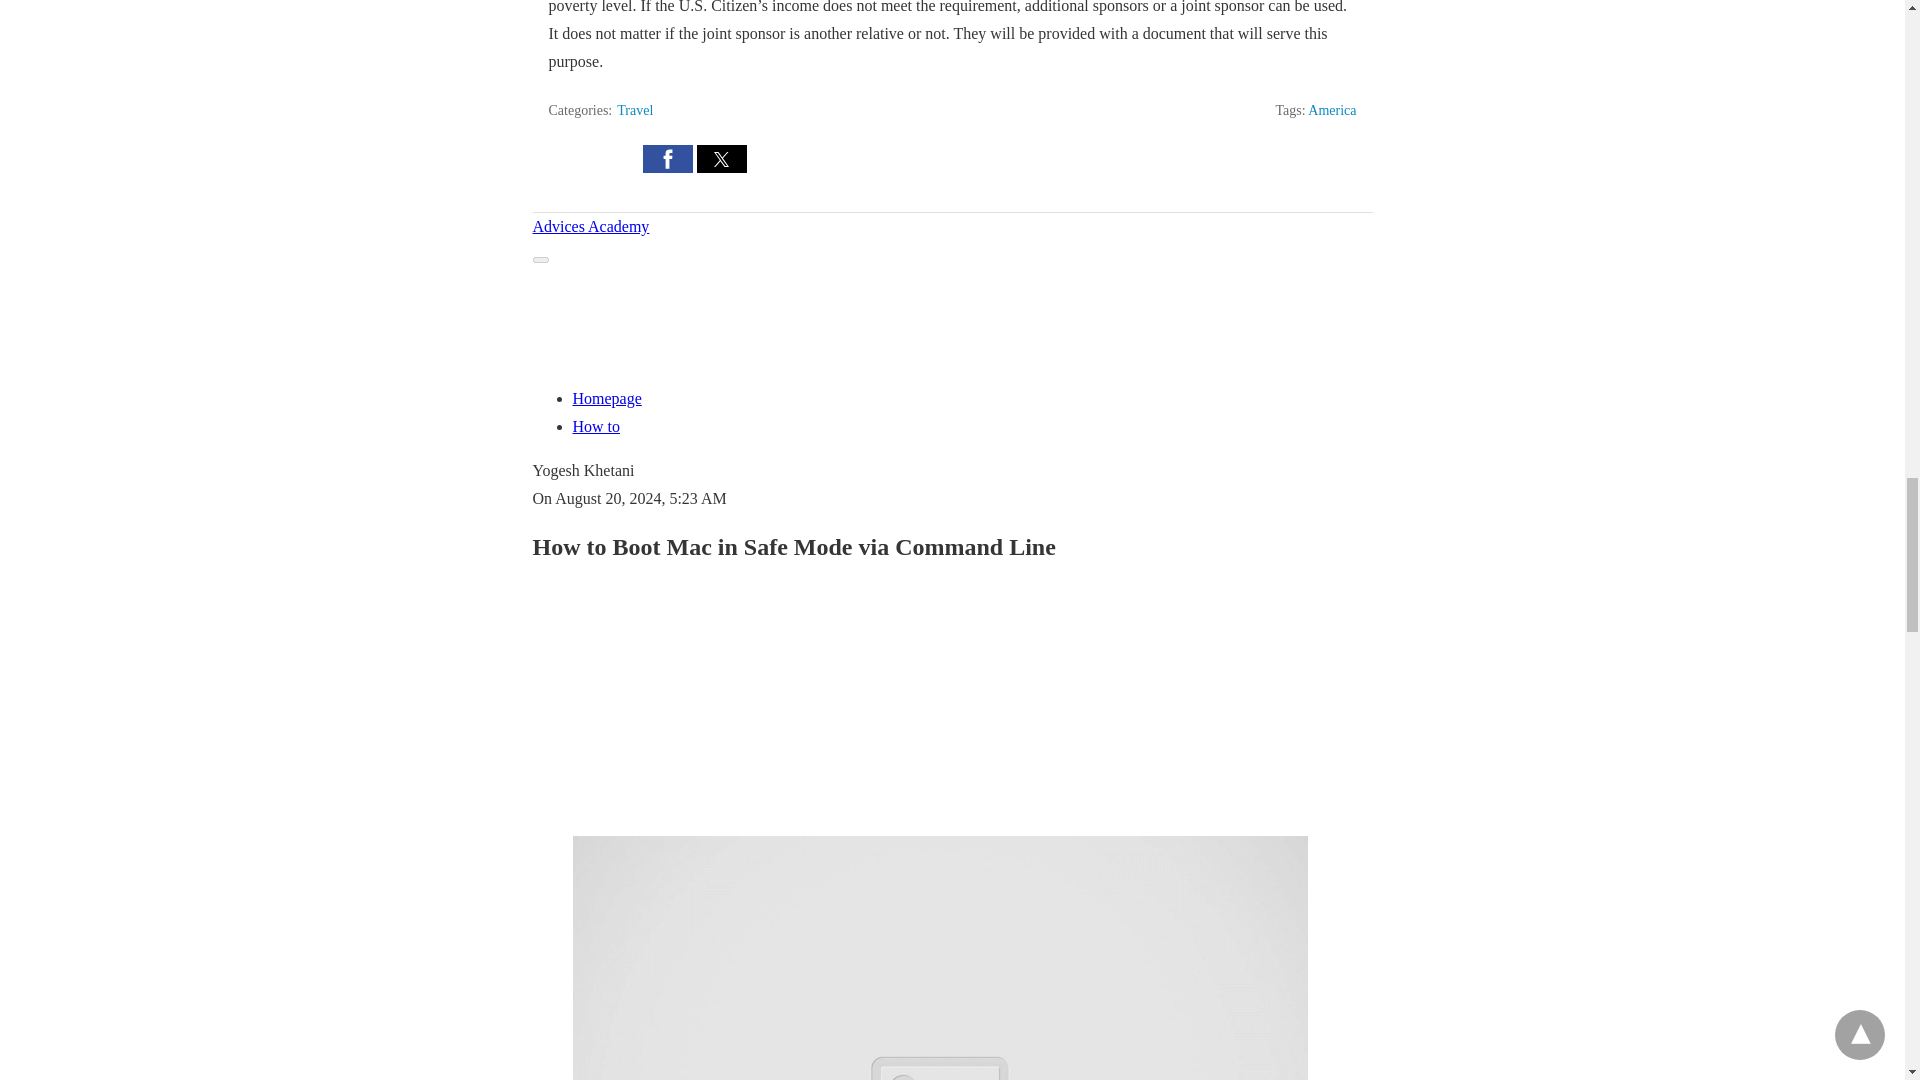 The image size is (1920, 1080). I want to click on America, so click(1331, 110).